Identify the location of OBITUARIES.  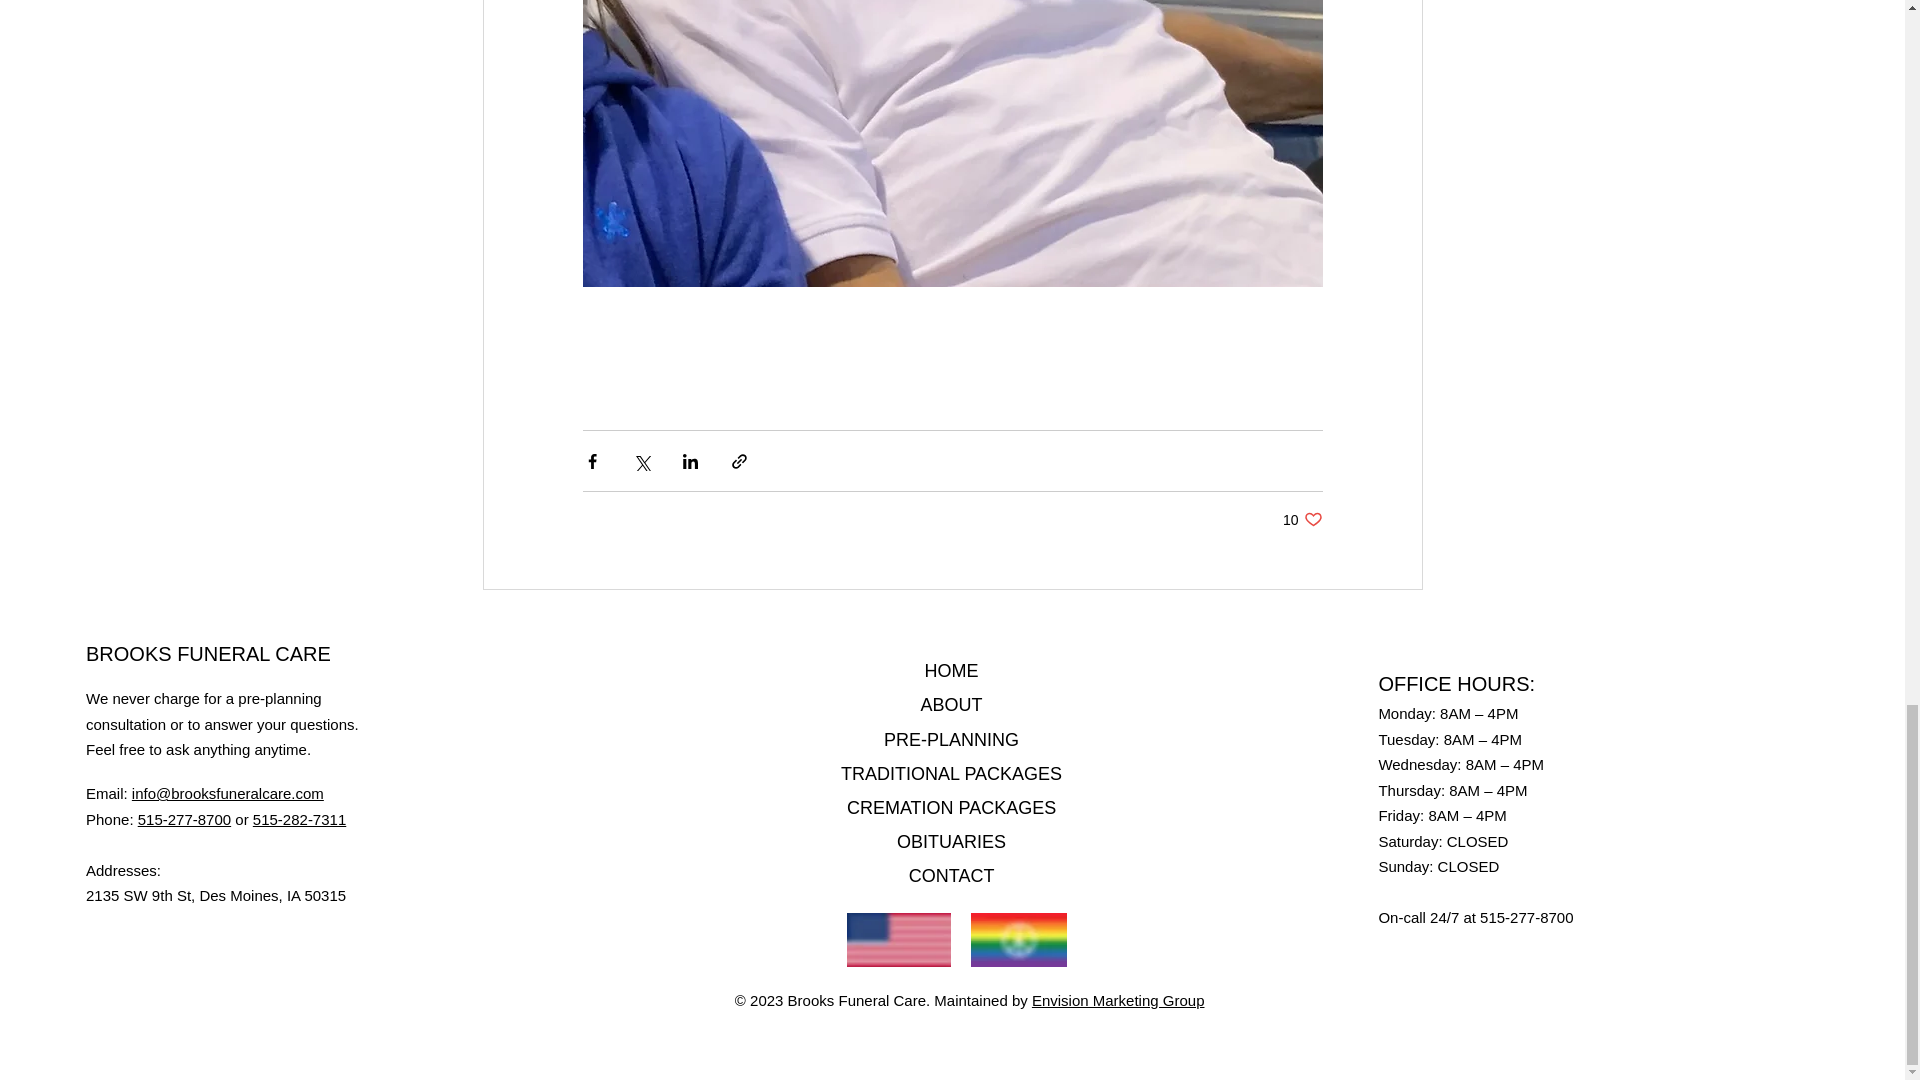
(951, 842).